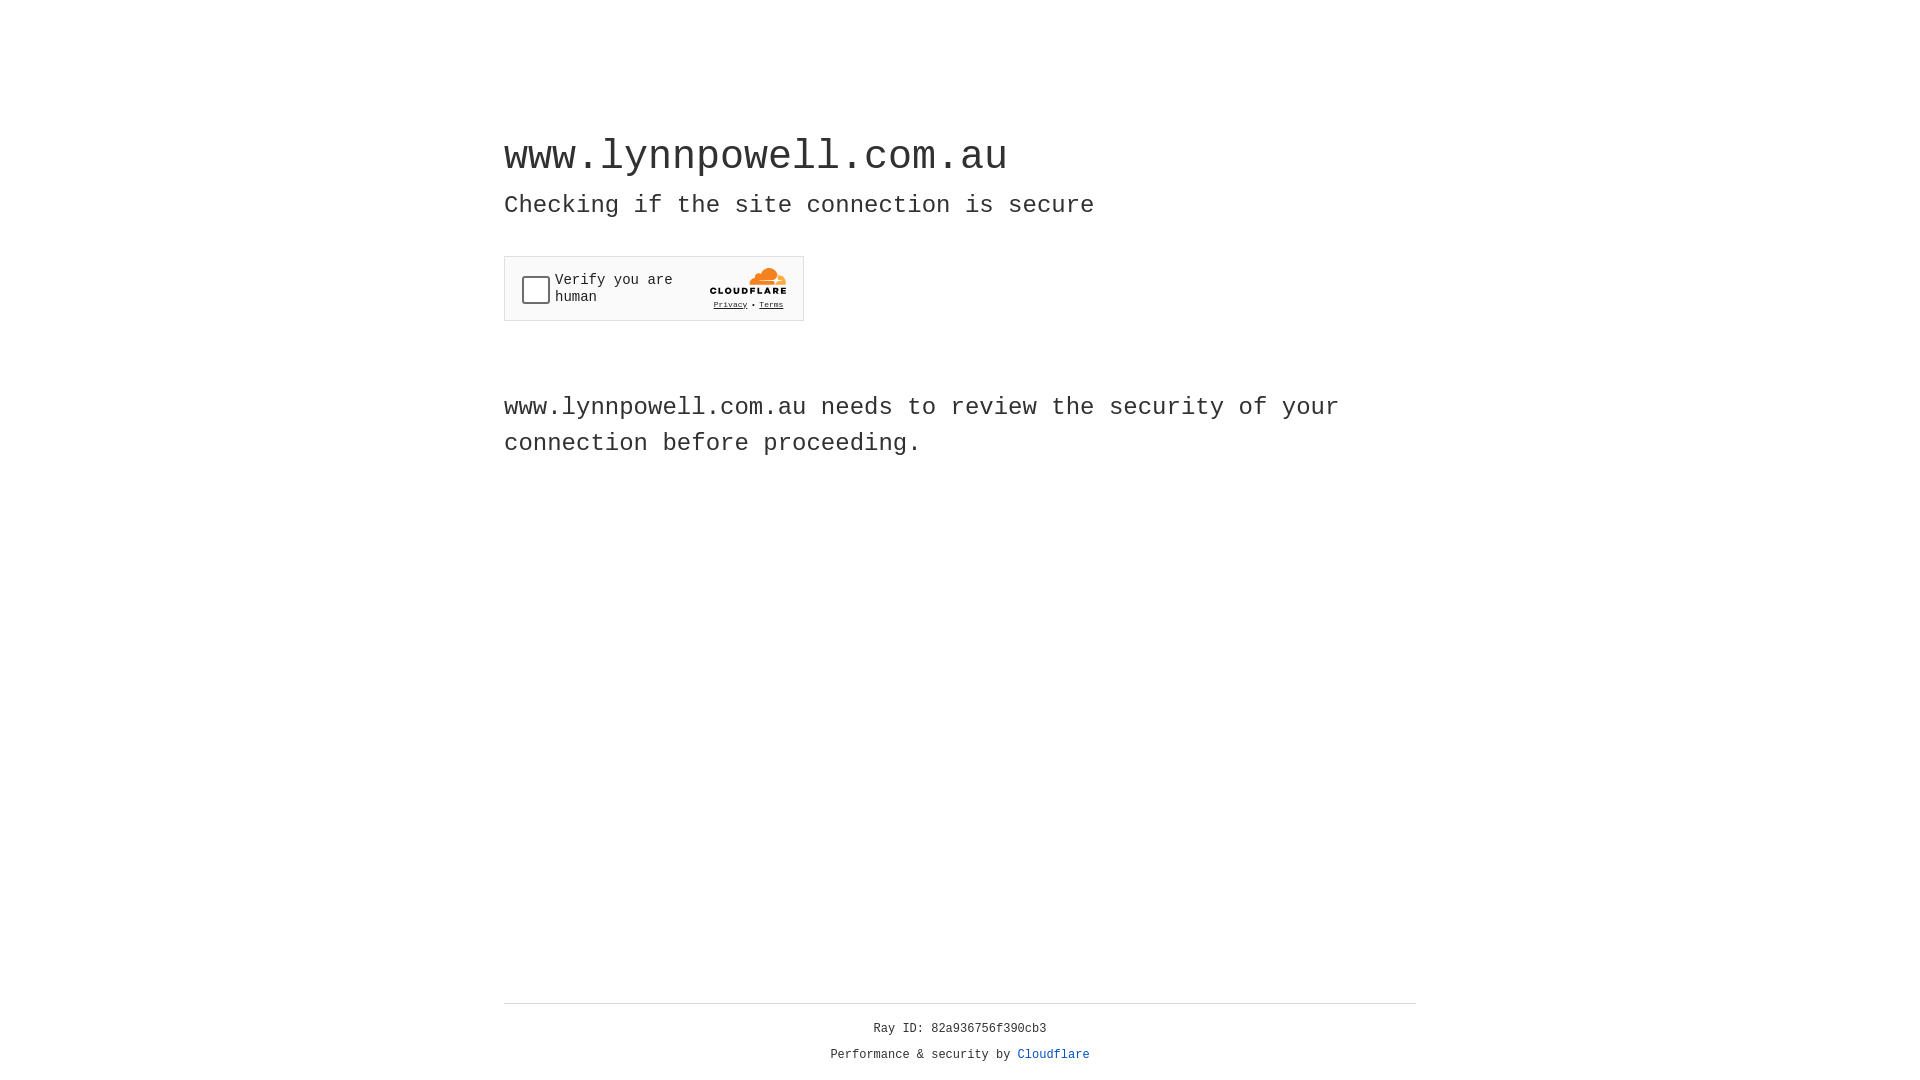  What do you see at coordinates (1054, 1055) in the screenshot?
I see `Cloudflare` at bounding box center [1054, 1055].